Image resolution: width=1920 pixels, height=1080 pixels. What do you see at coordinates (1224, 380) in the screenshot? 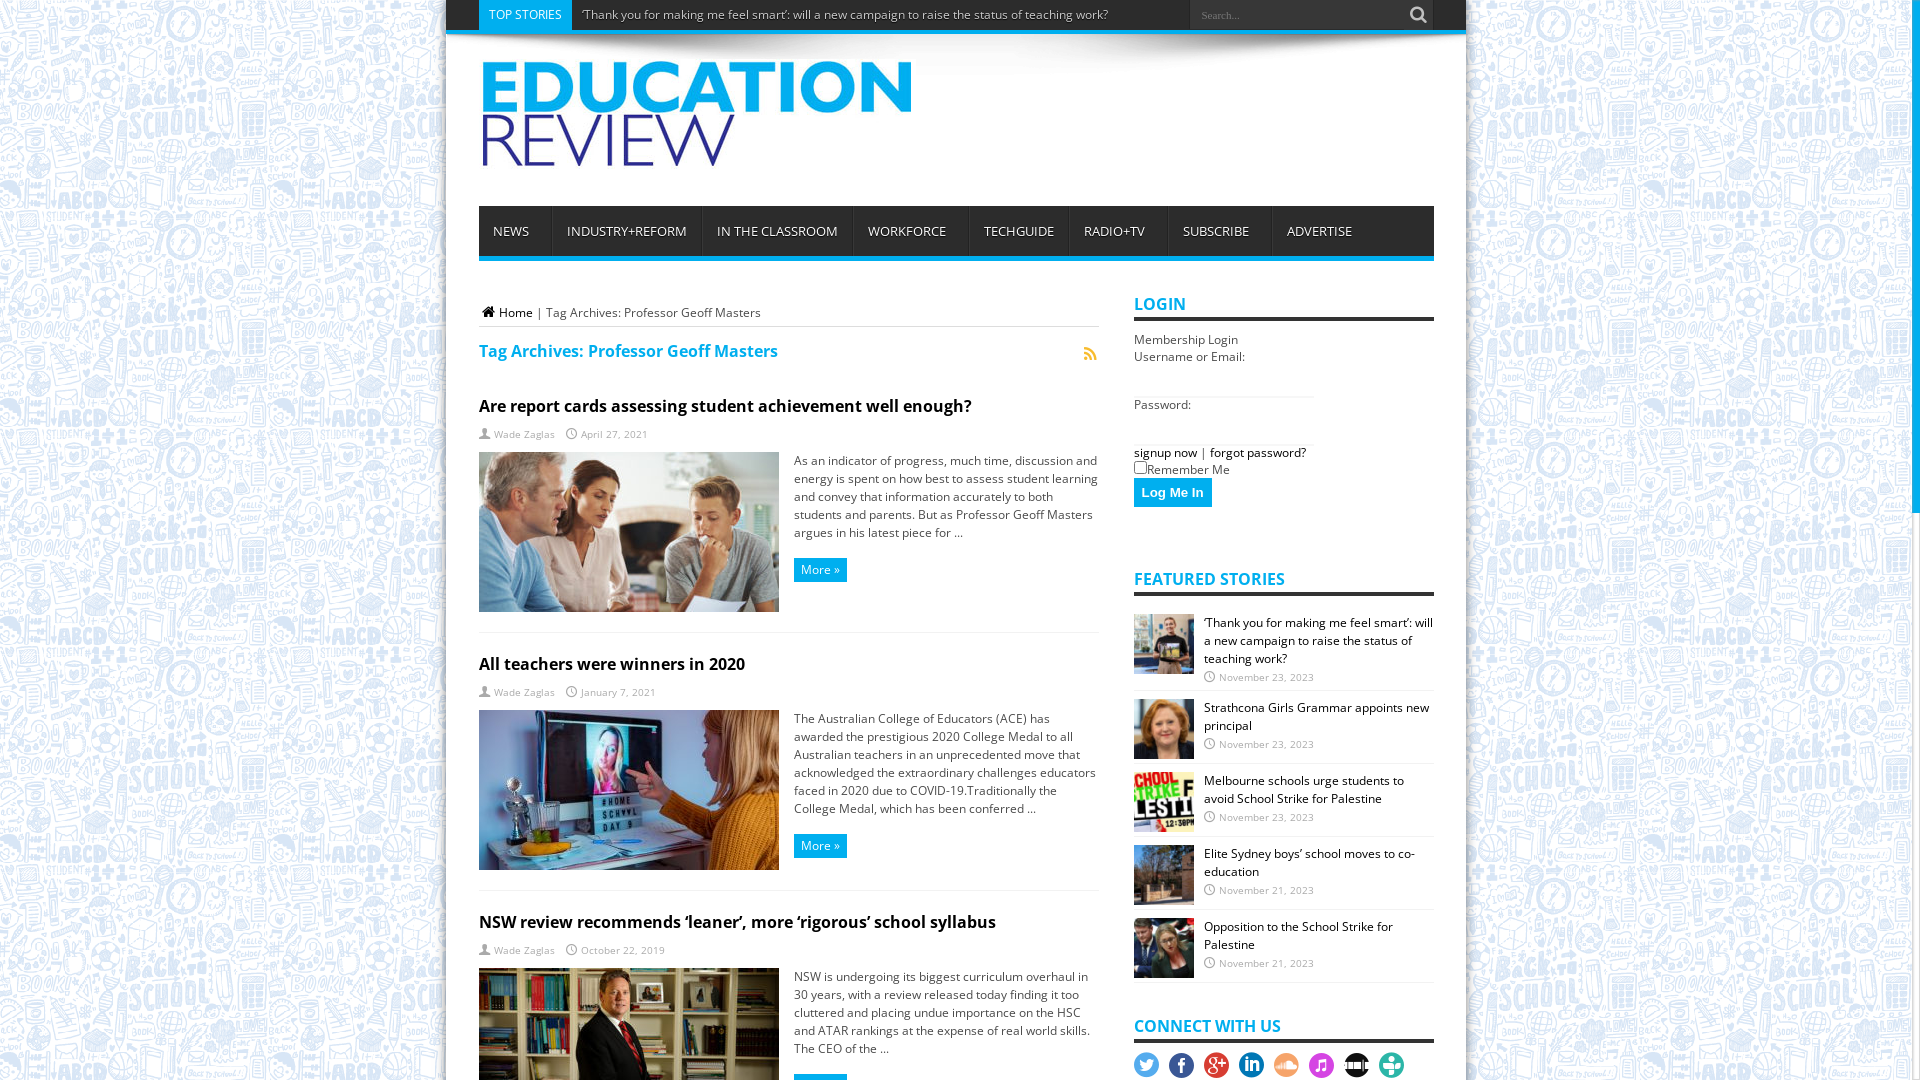
I see `Username` at bounding box center [1224, 380].